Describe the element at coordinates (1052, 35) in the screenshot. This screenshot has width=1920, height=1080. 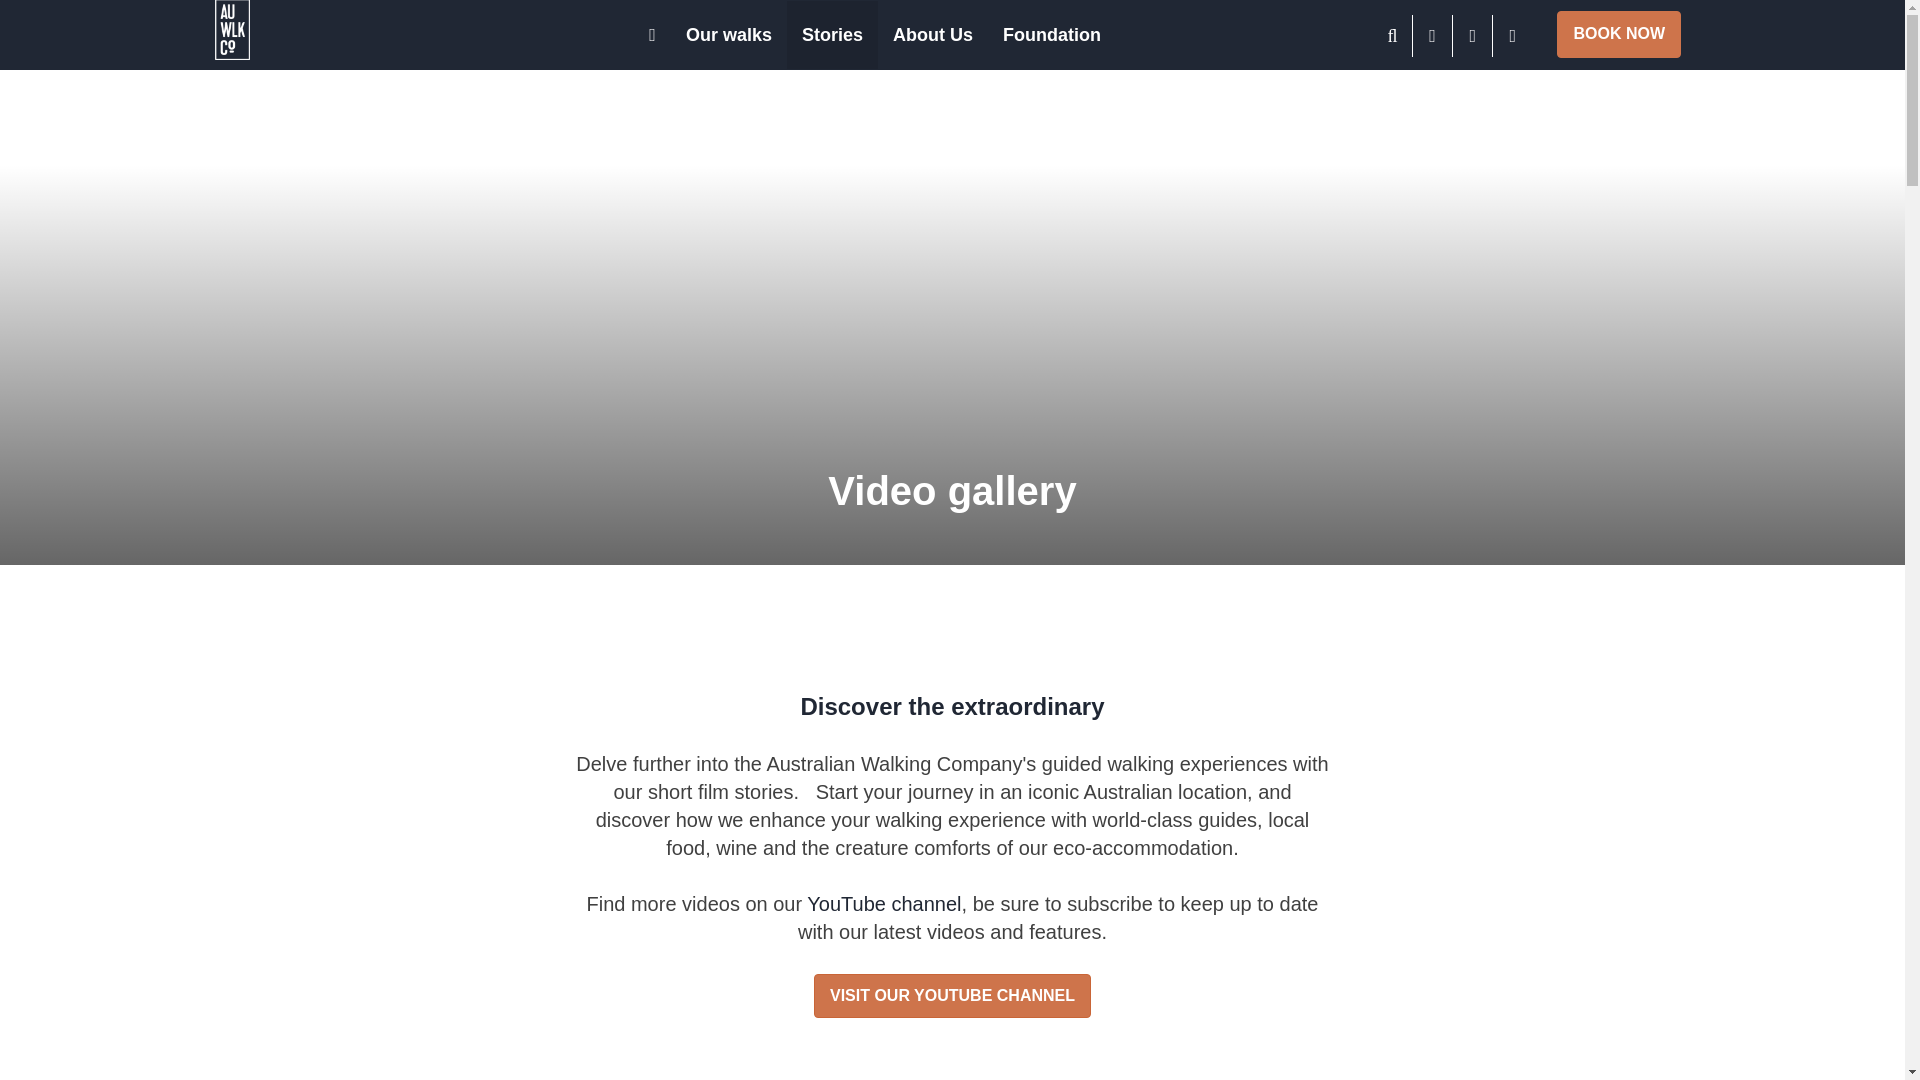
I see `Tasmanian Walking Company Foundation` at that location.